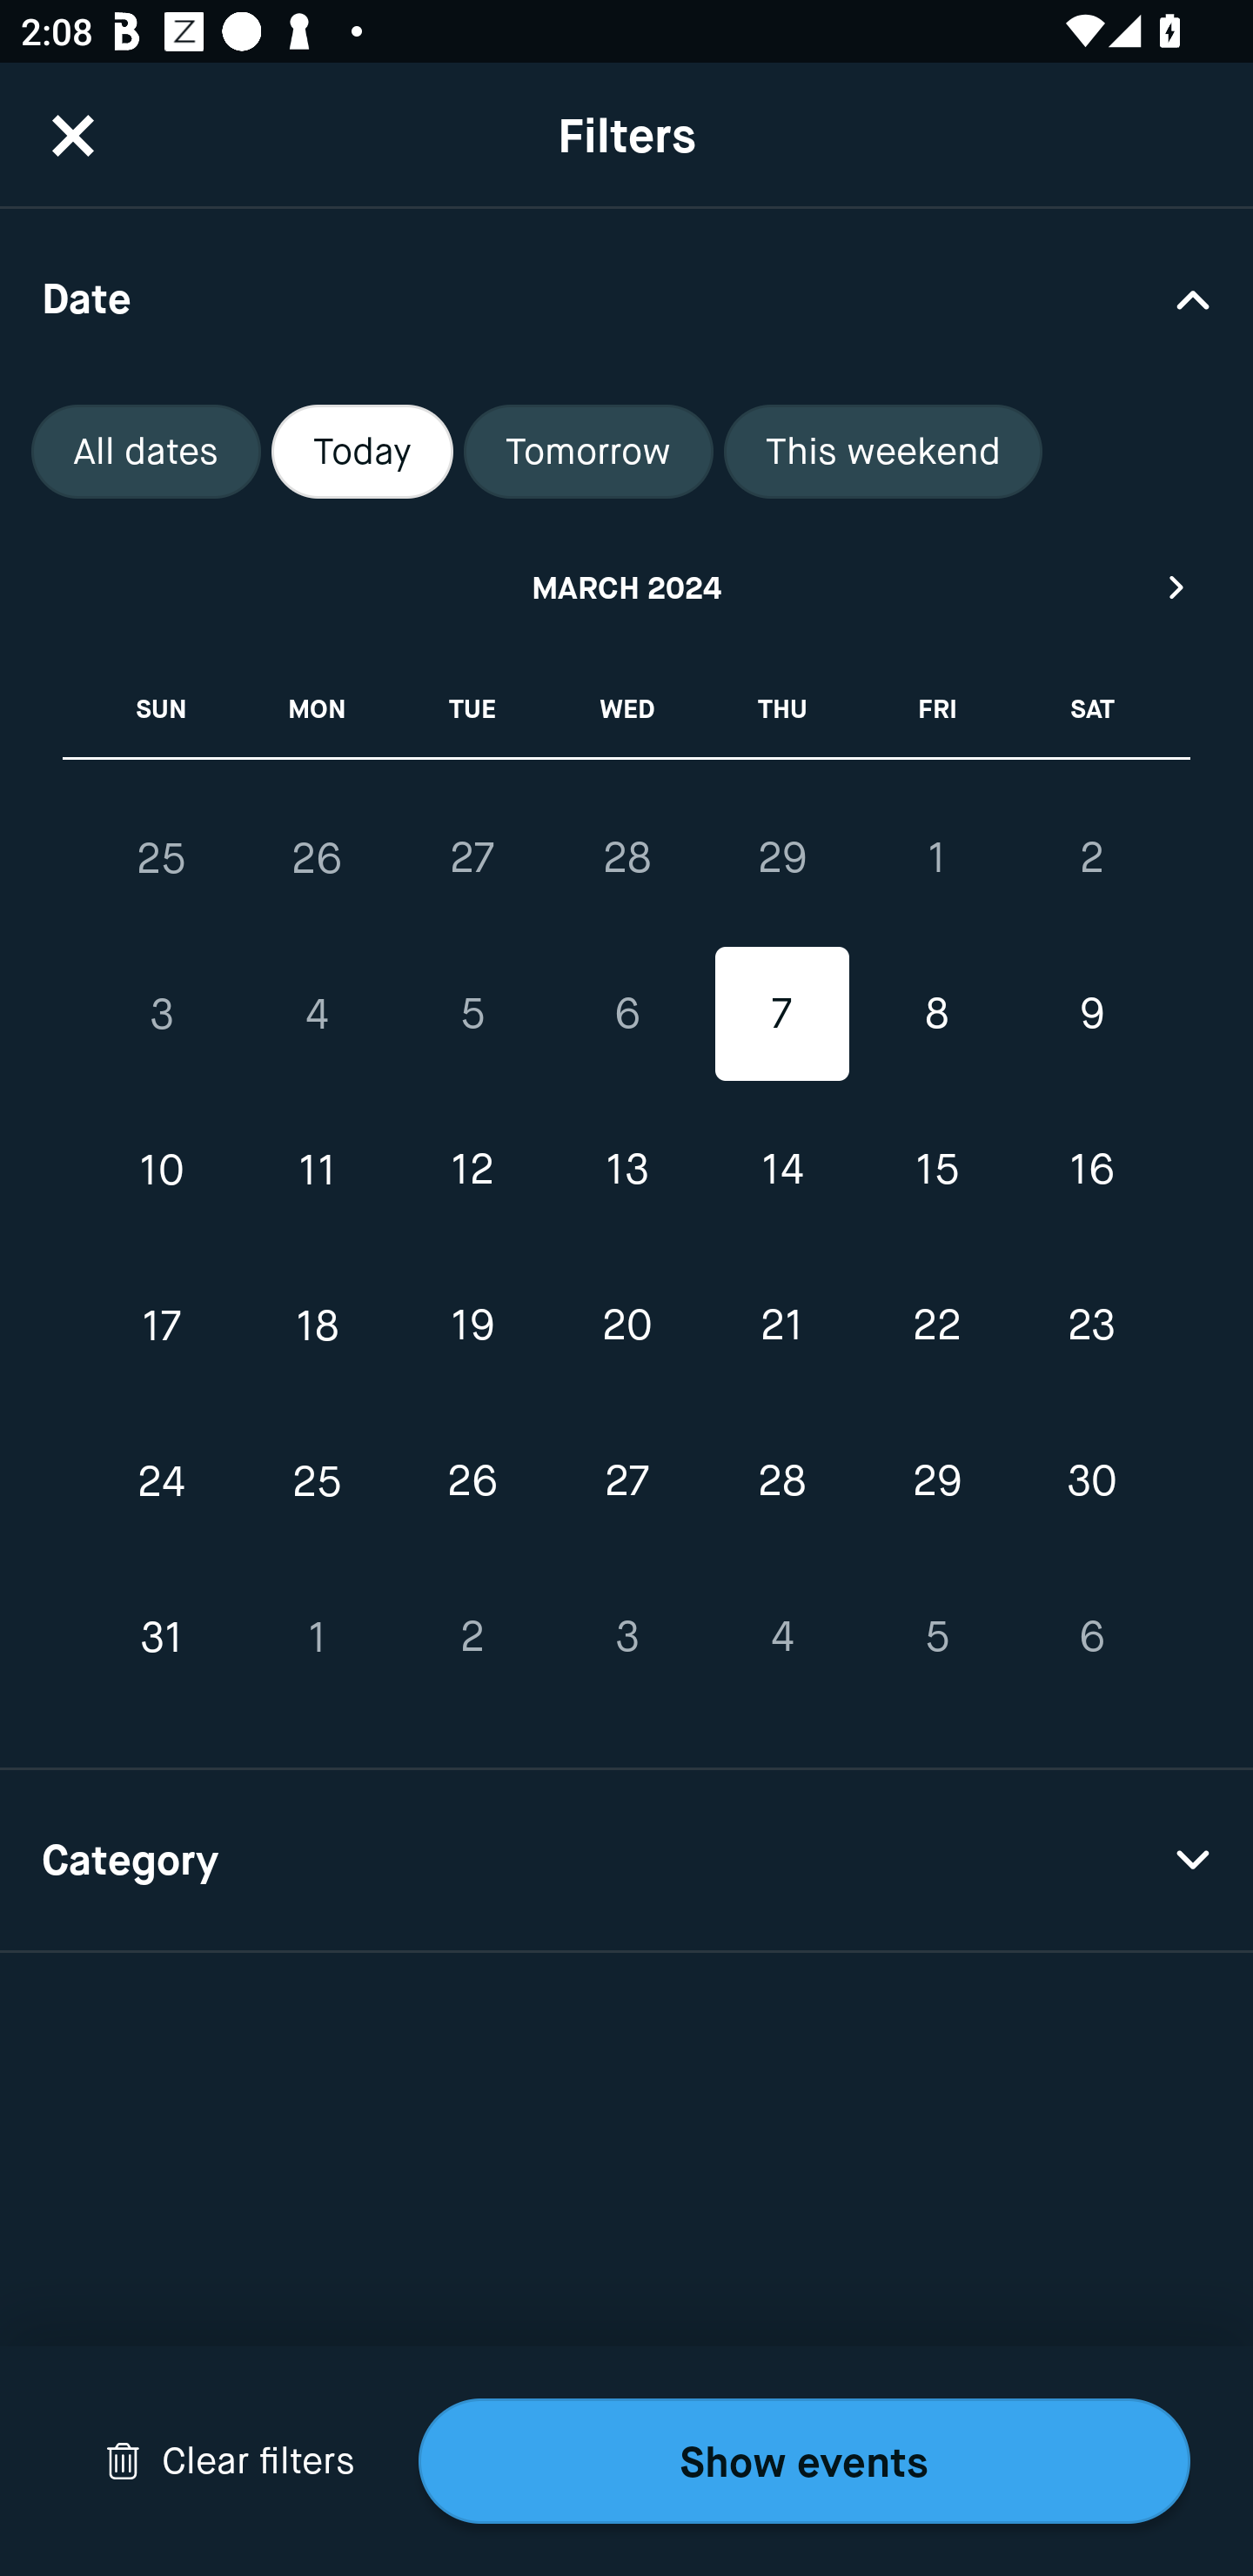  Describe the element at coordinates (1091, 1325) in the screenshot. I see `23` at that location.